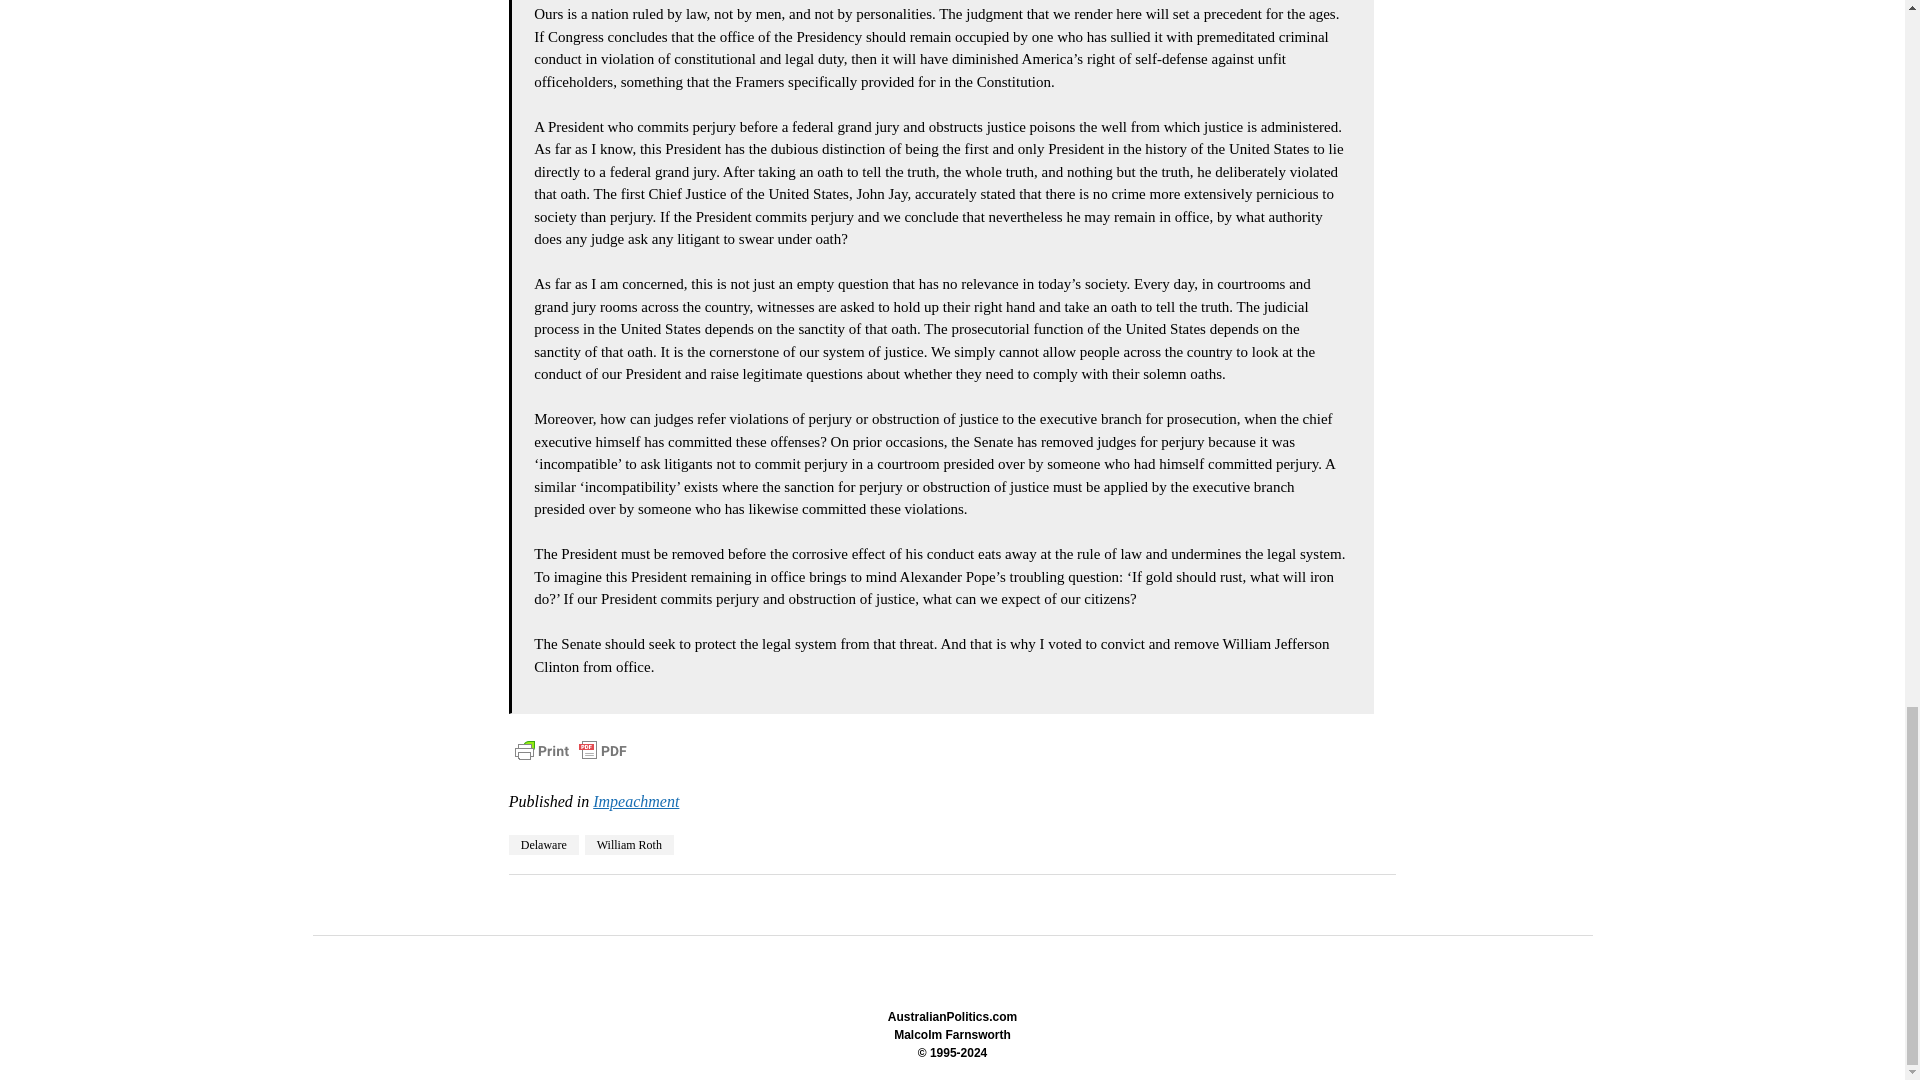 This screenshot has height=1080, width=1920. Describe the element at coordinates (629, 844) in the screenshot. I see `View all posts tagged William Roth` at that location.